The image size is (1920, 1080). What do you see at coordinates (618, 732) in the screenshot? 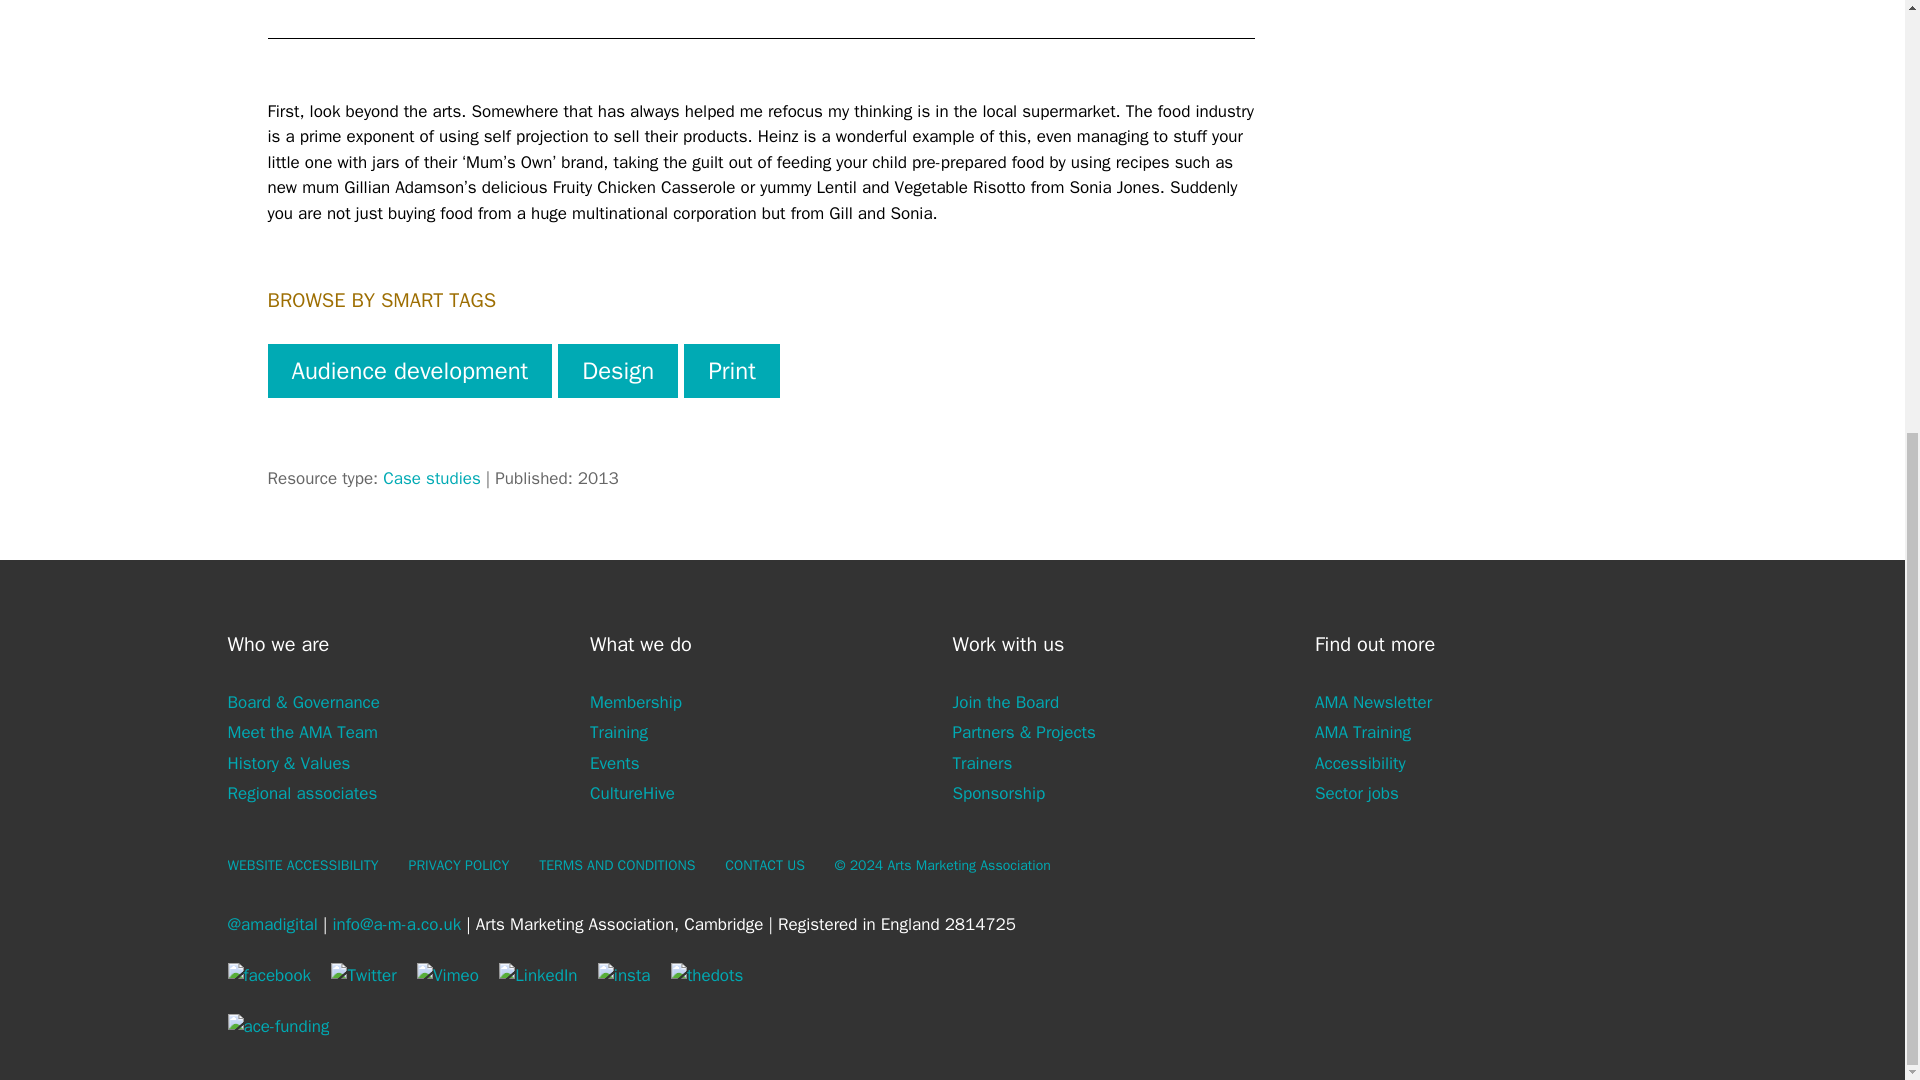
I see `Training` at bounding box center [618, 732].